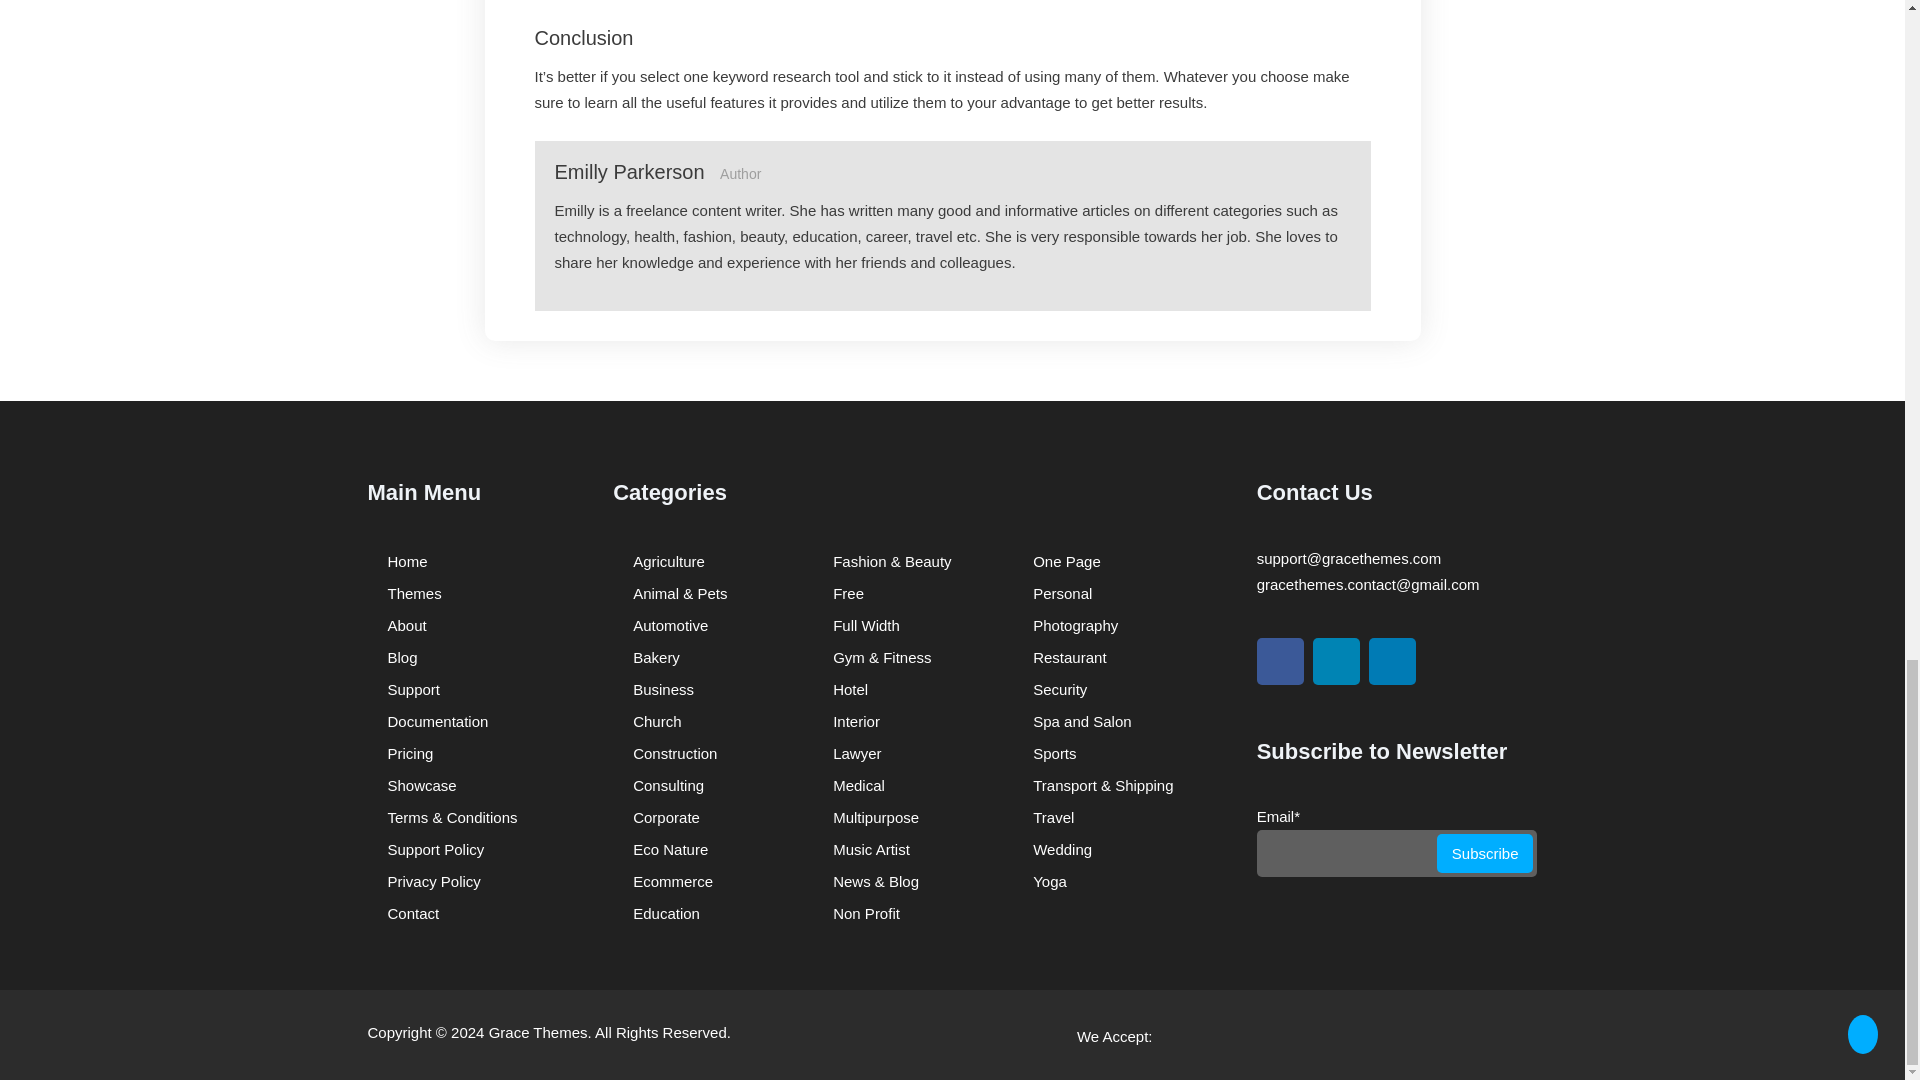 Image resolution: width=1920 pixels, height=1080 pixels. Describe the element at coordinates (410, 594) in the screenshot. I see `Themes` at that location.